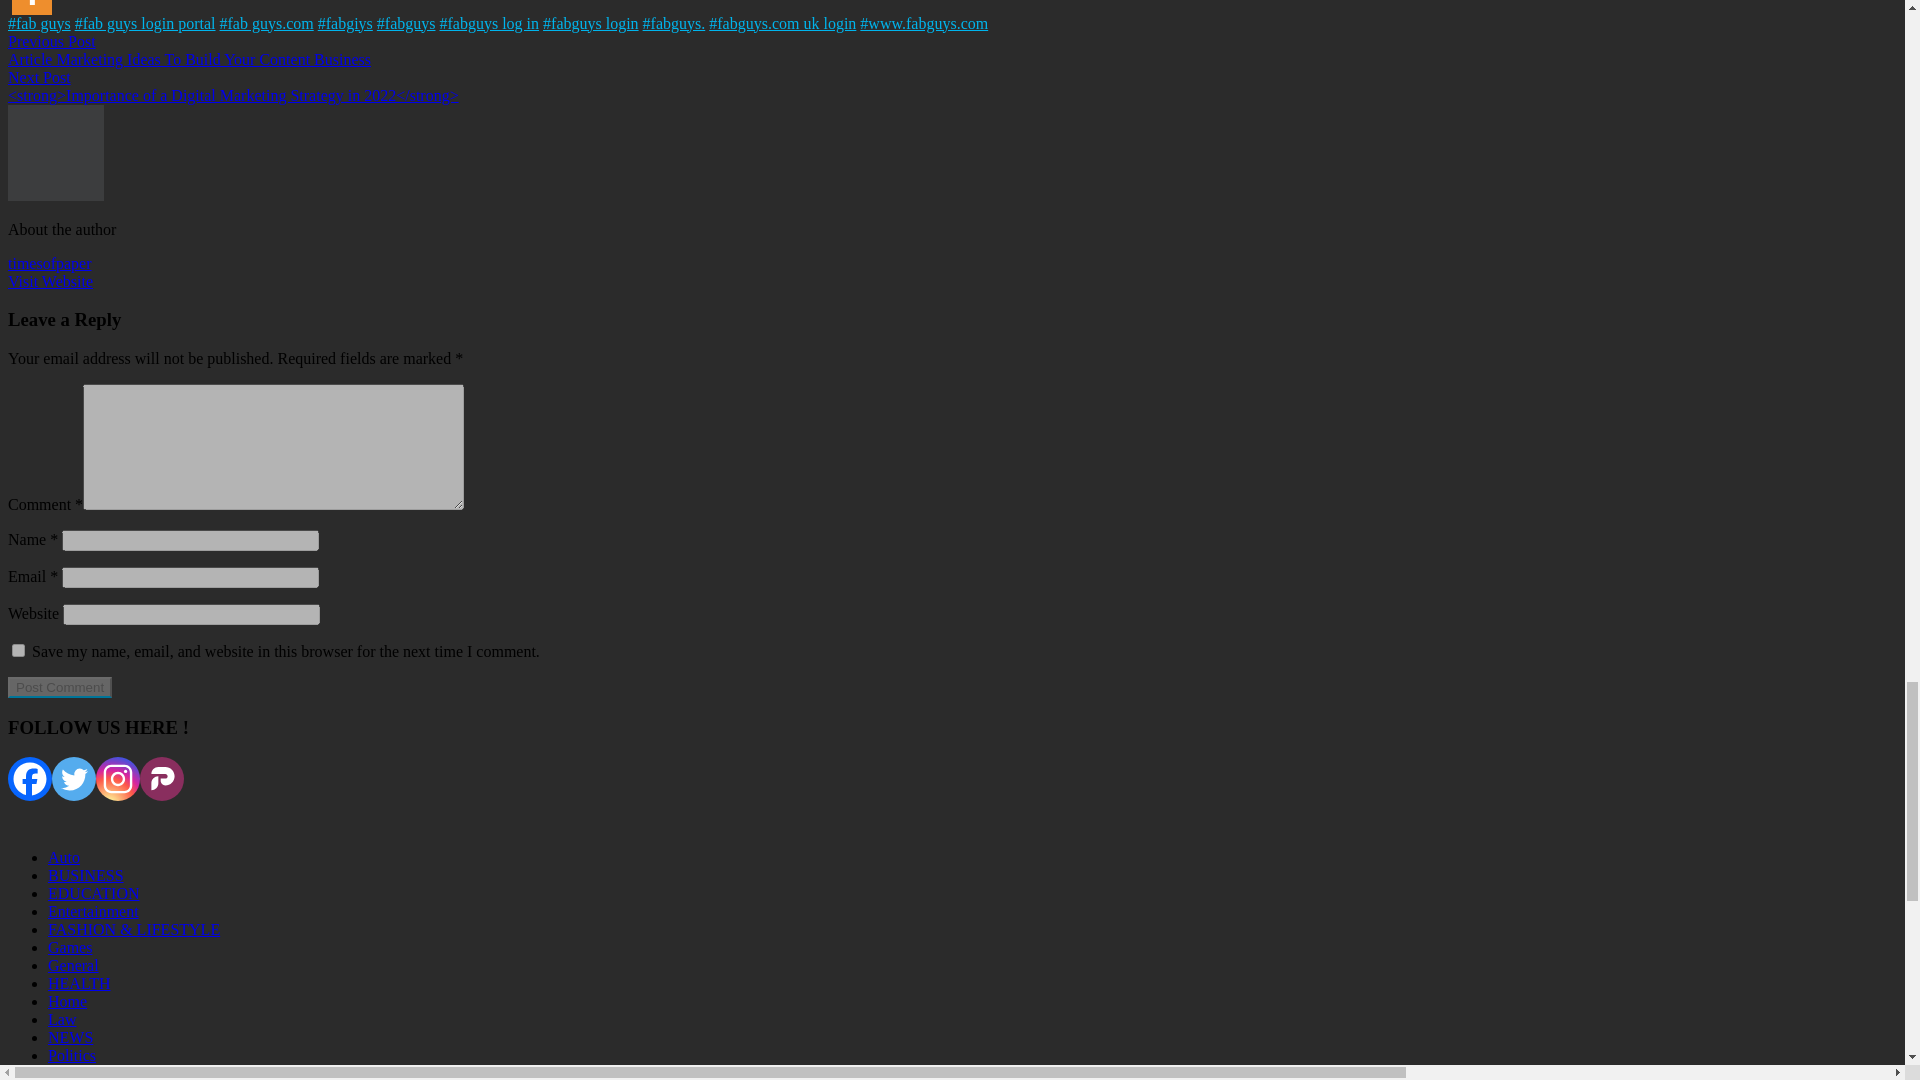 The height and width of the screenshot is (1080, 1920). I want to click on Twitter, so click(74, 779).